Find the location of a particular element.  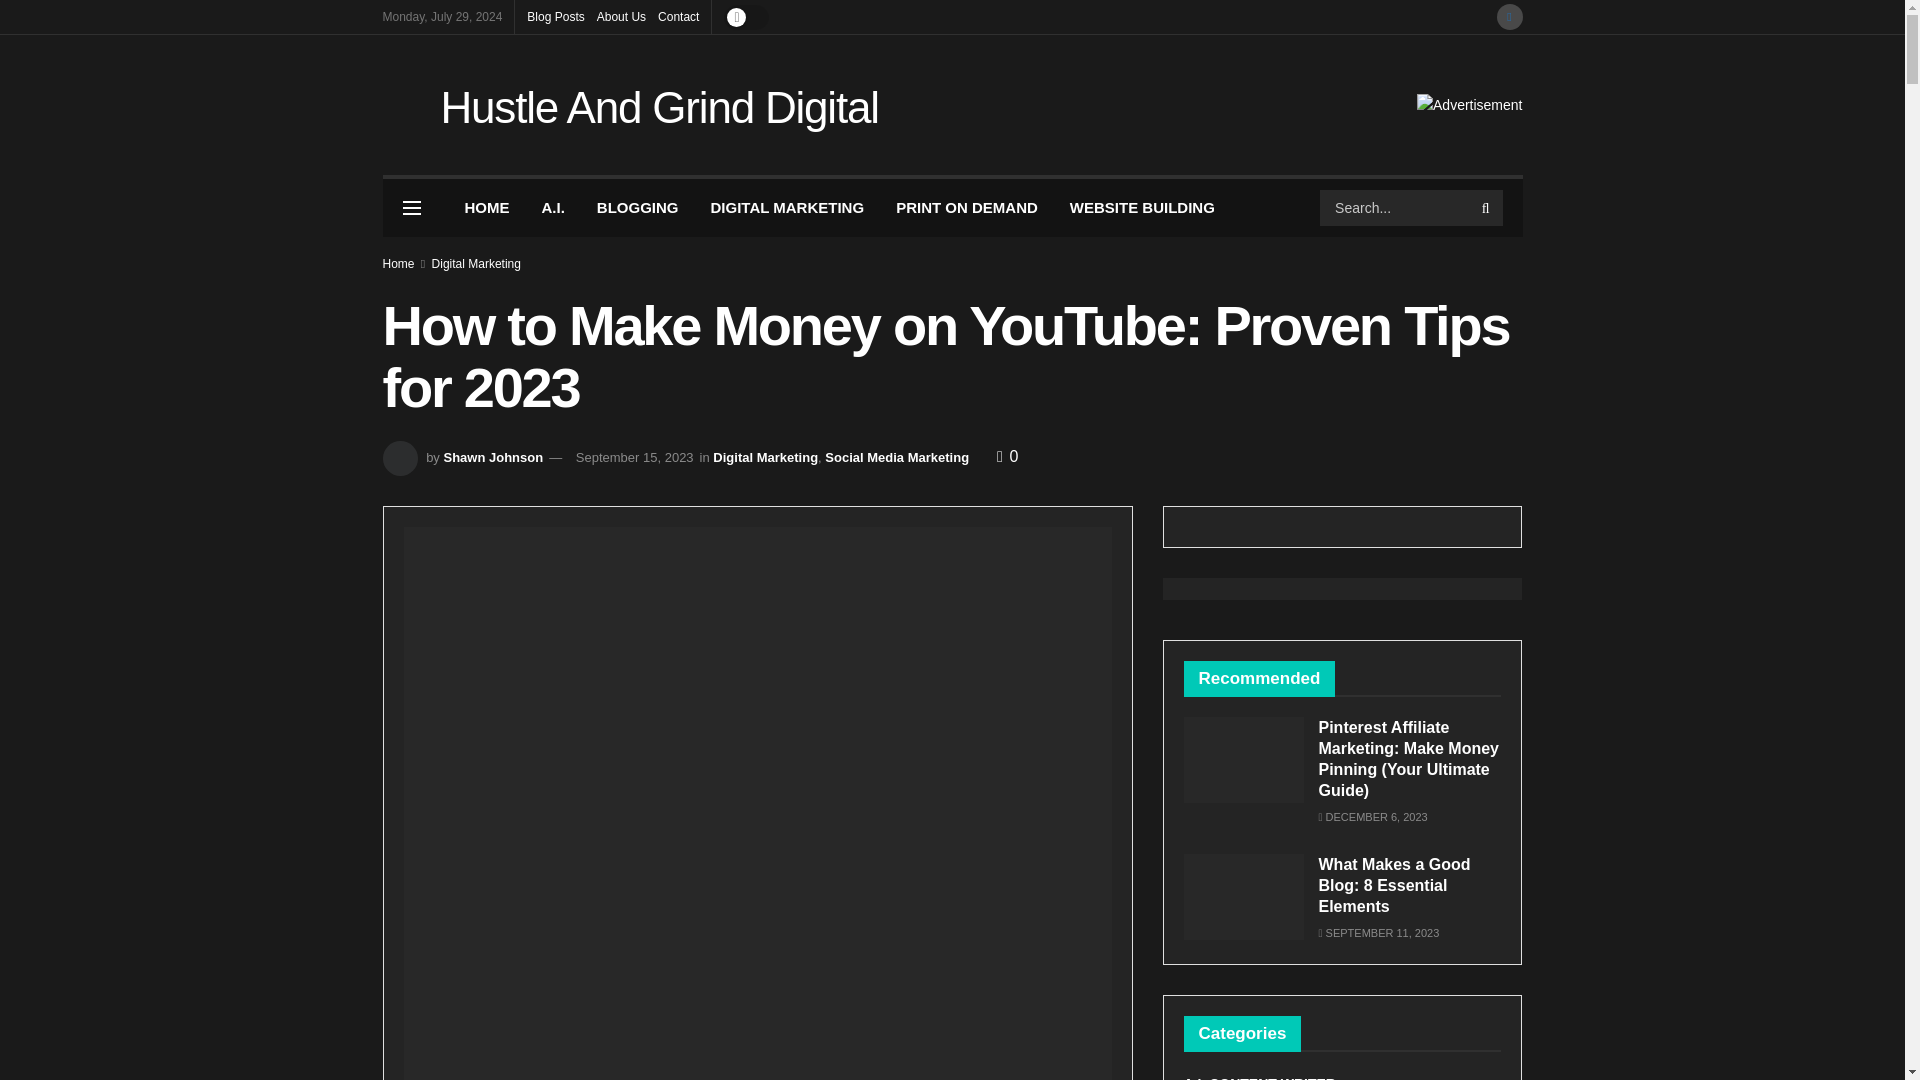

0 is located at coordinates (1006, 456).